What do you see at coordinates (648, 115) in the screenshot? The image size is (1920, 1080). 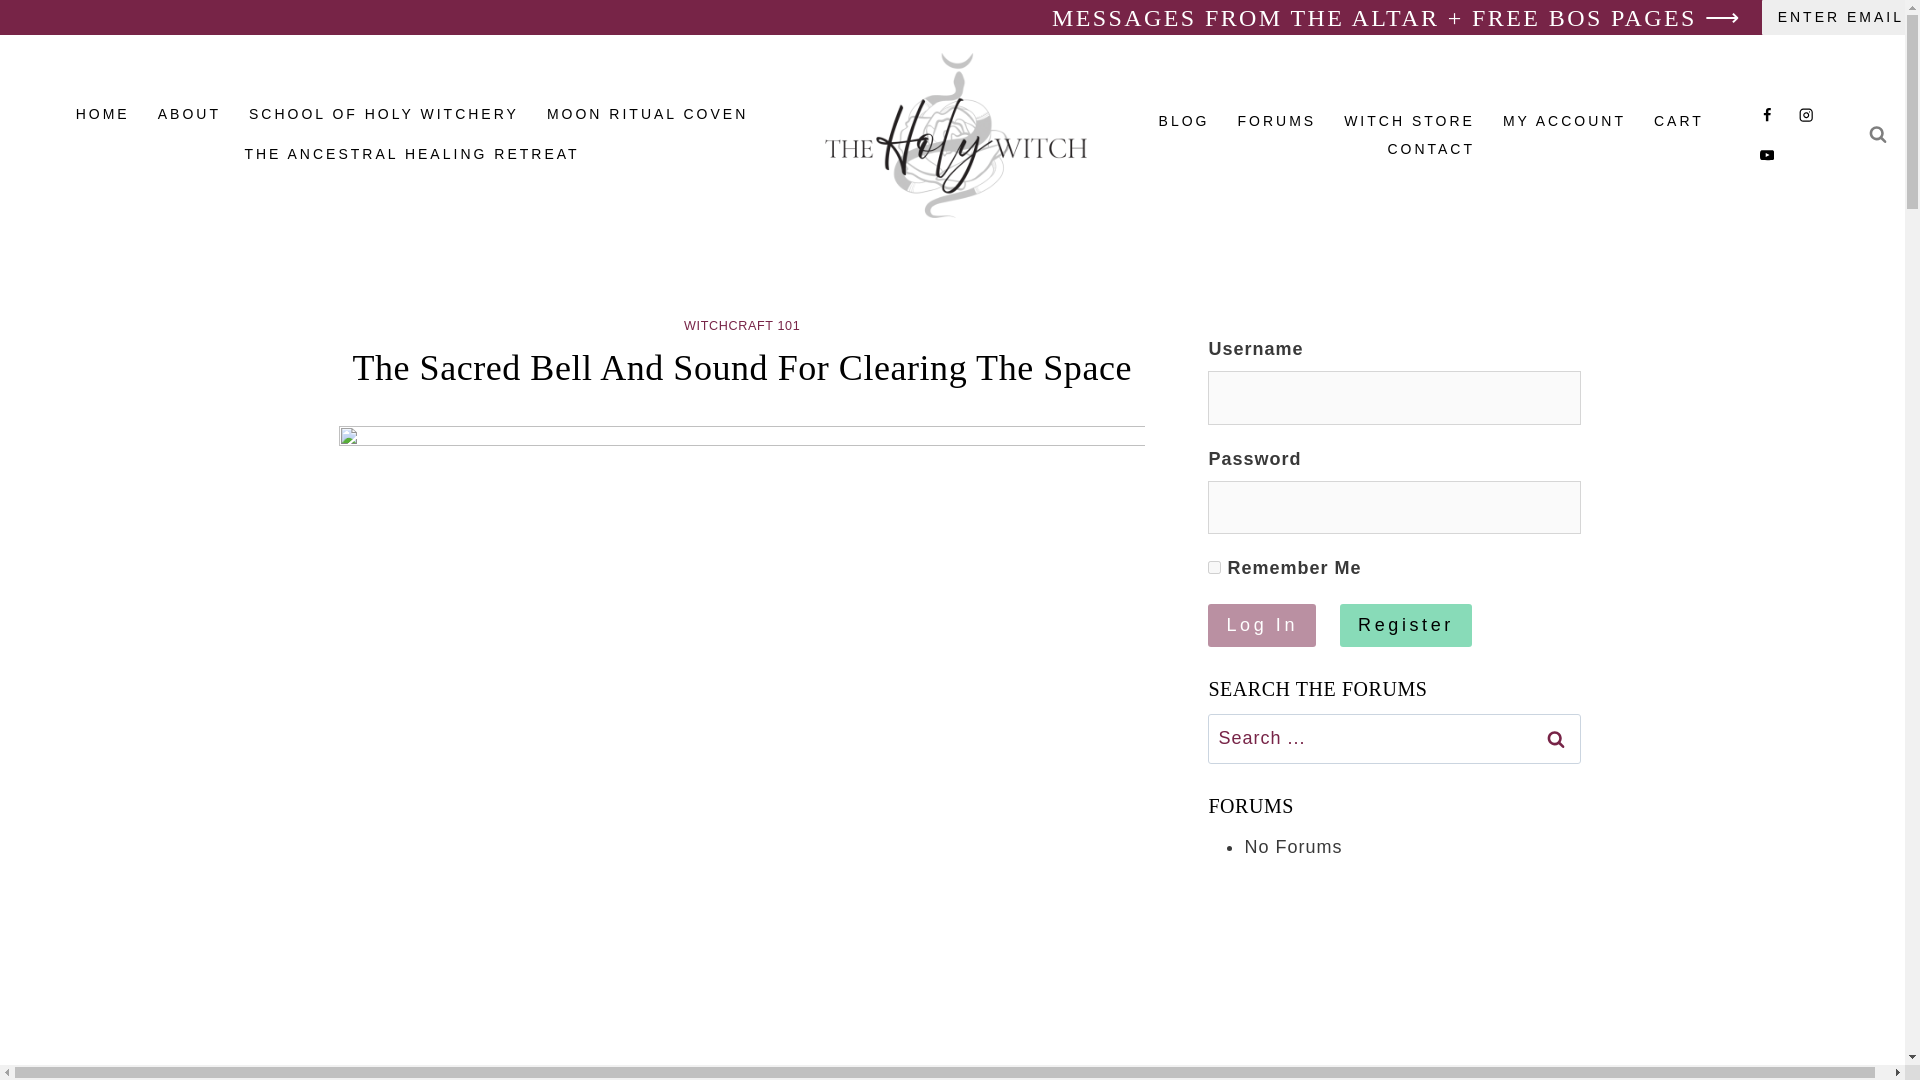 I see `MOON RITUAL COVEN` at bounding box center [648, 115].